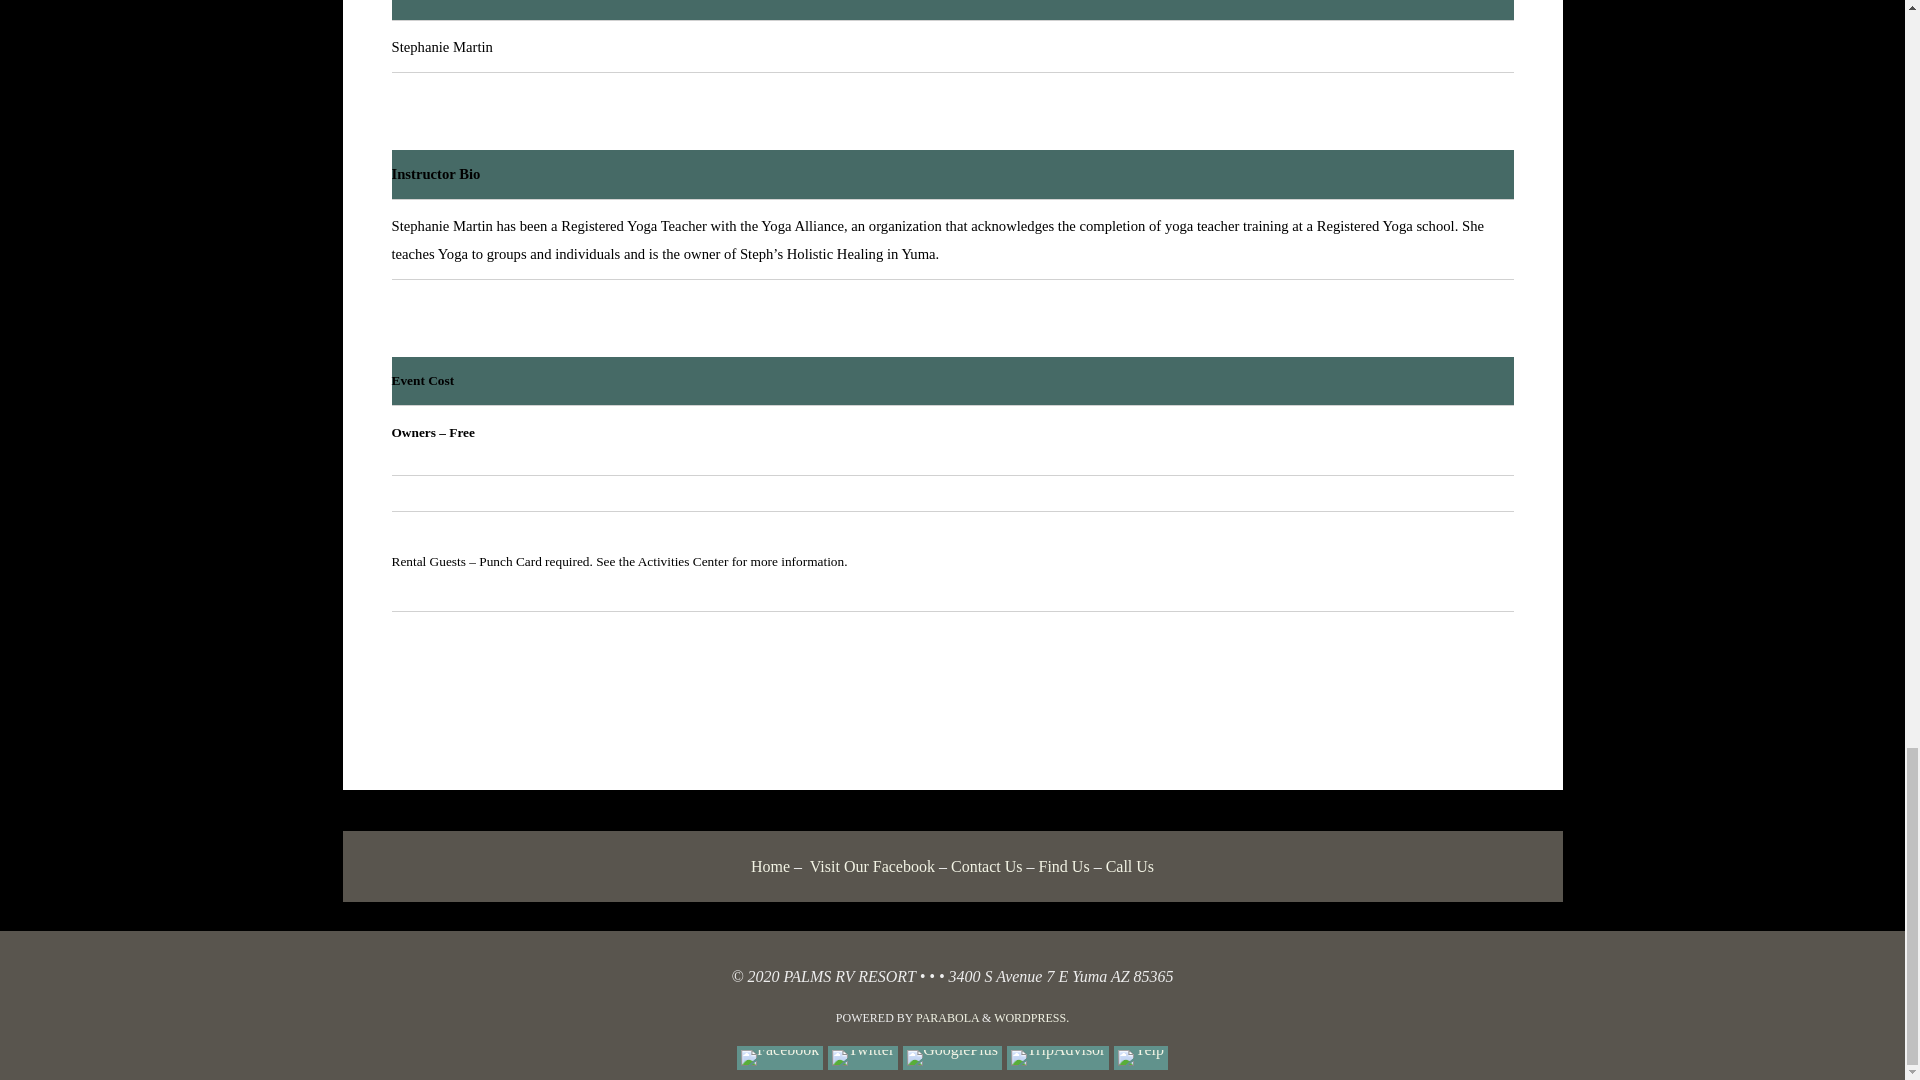 The image size is (1920, 1080). Describe the element at coordinates (1140, 1058) in the screenshot. I see `Yelp` at that location.